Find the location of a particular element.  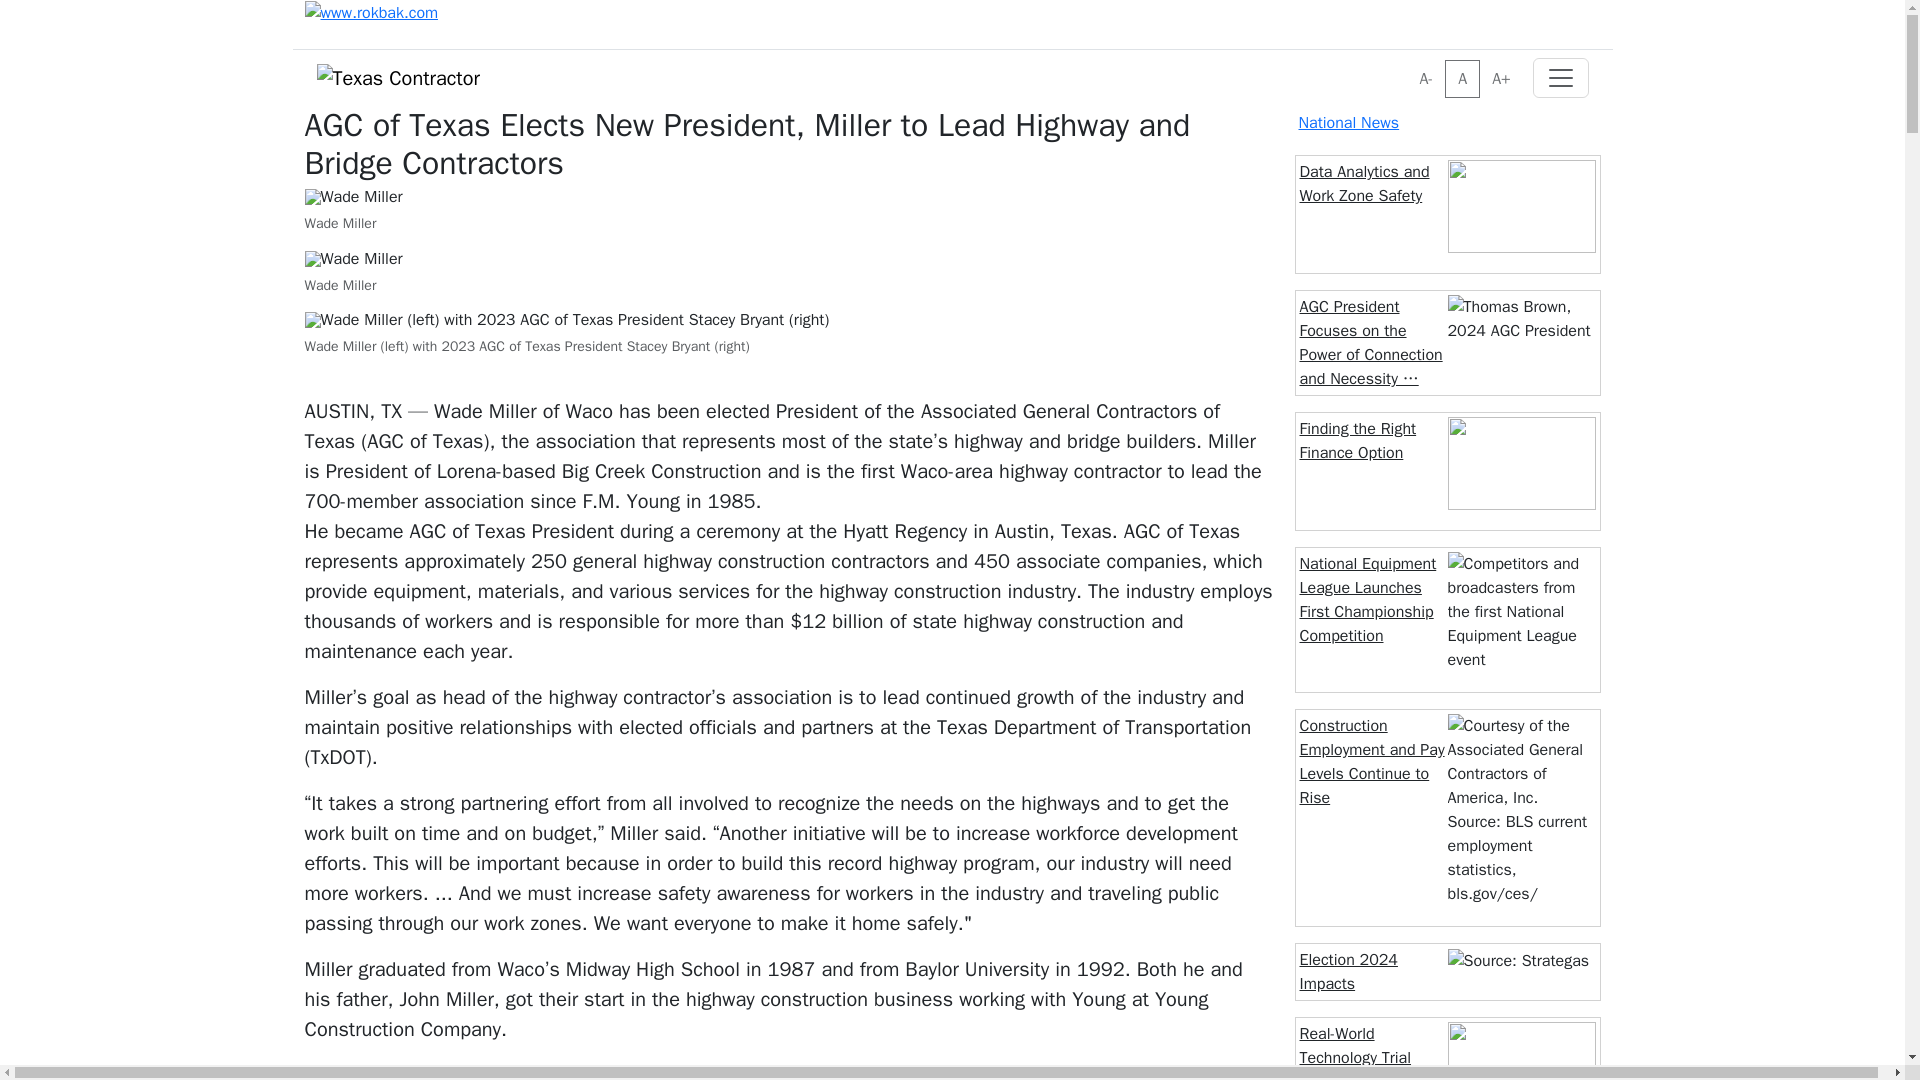

Construction Employment and Pay Levels Continue to Rise is located at coordinates (1372, 762).